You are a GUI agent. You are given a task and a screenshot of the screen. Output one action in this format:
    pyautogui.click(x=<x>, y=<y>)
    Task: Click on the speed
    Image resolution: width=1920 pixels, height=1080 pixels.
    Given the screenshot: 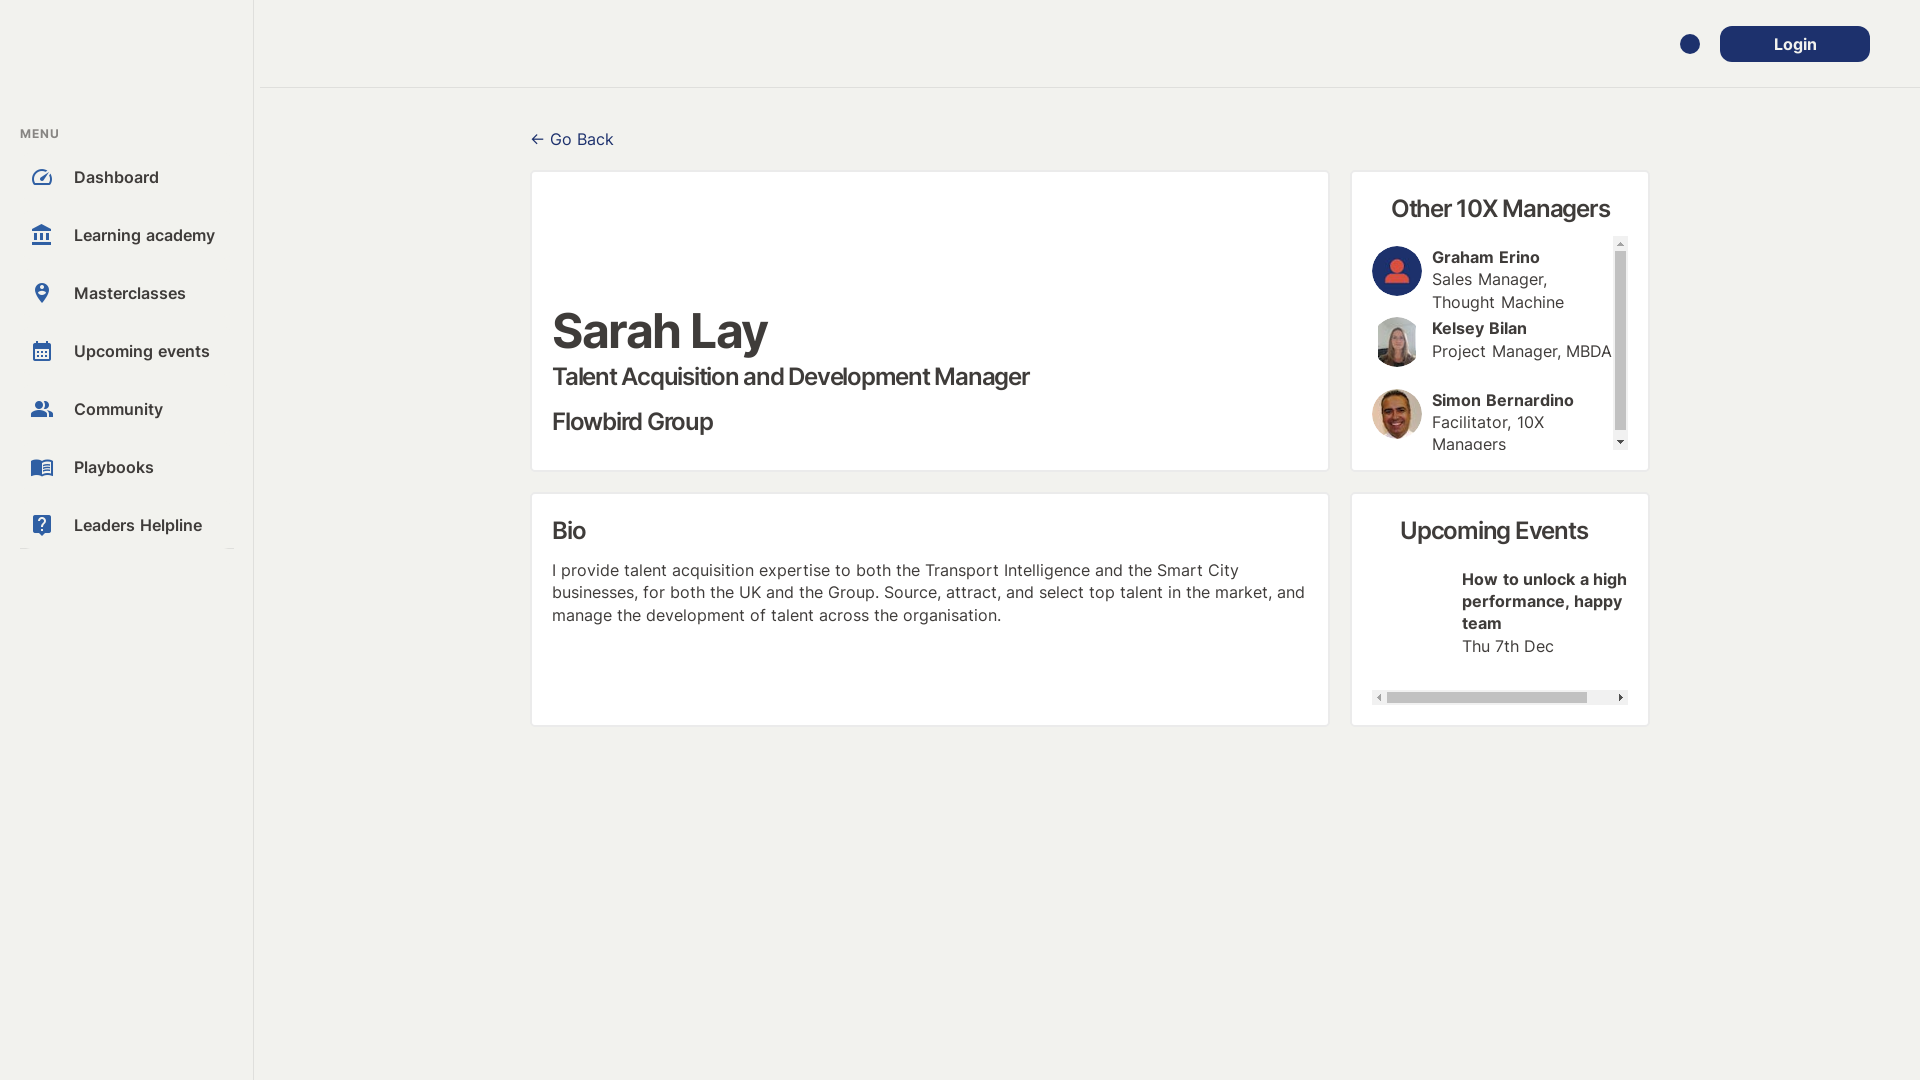 What is the action you would take?
    pyautogui.click(x=42, y=177)
    